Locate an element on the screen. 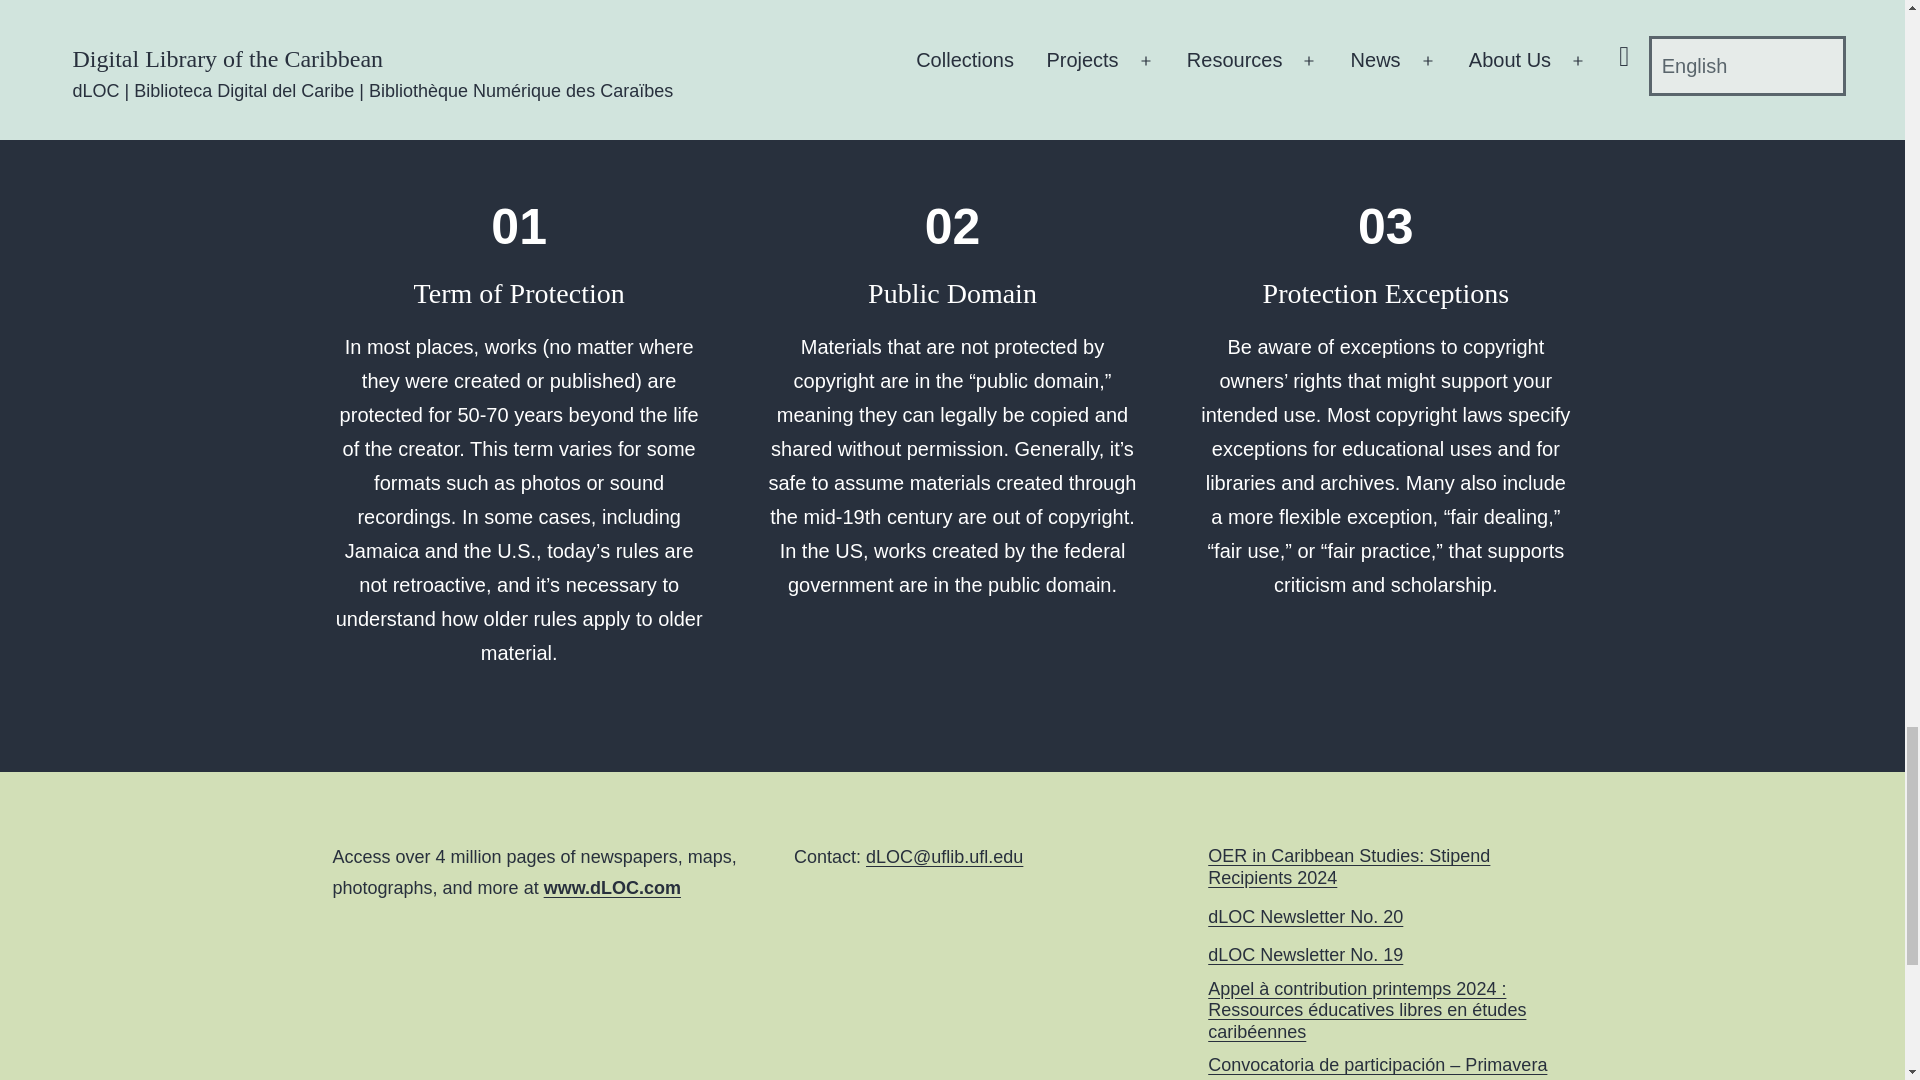 The width and height of the screenshot is (1920, 1080). dLOC Newsletter No. 20 is located at coordinates (1305, 918).